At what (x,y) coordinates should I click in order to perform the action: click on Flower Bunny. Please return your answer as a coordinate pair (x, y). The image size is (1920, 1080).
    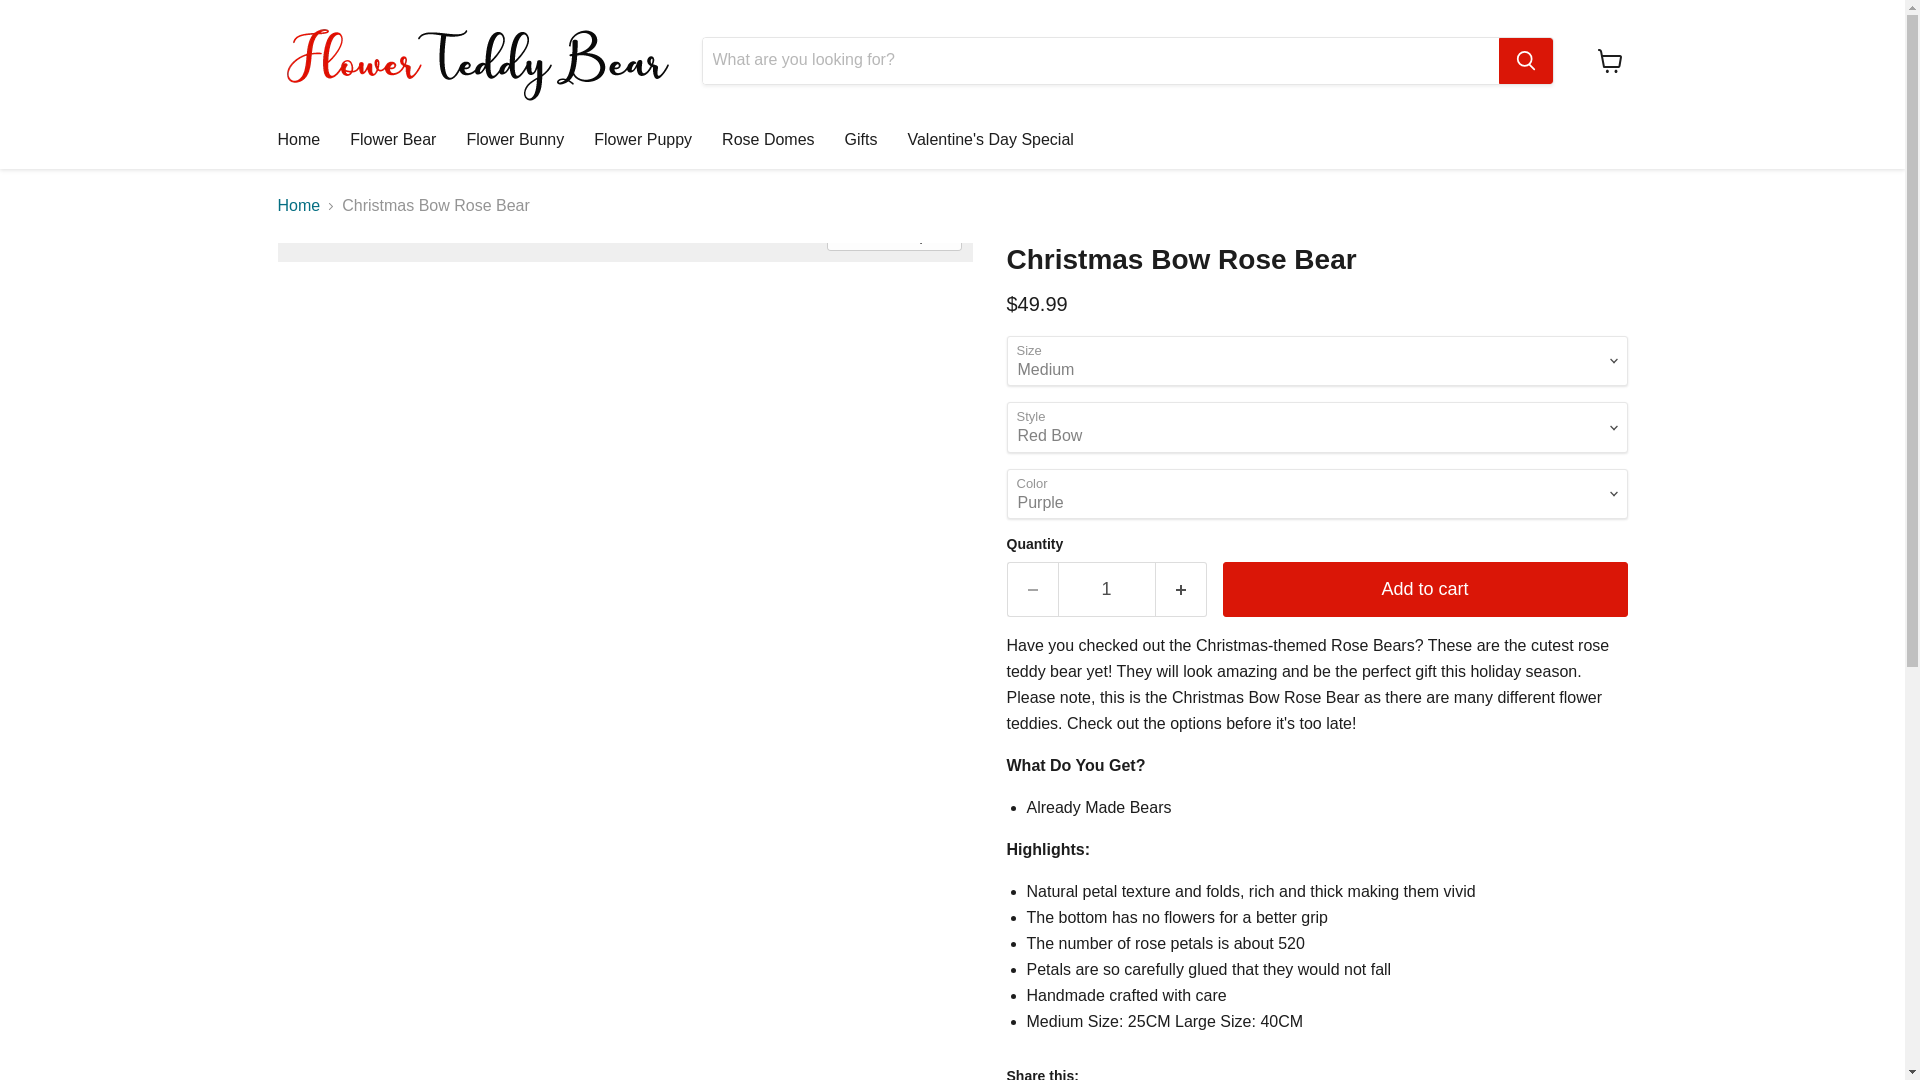
    Looking at the image, I should click on (515, 139).